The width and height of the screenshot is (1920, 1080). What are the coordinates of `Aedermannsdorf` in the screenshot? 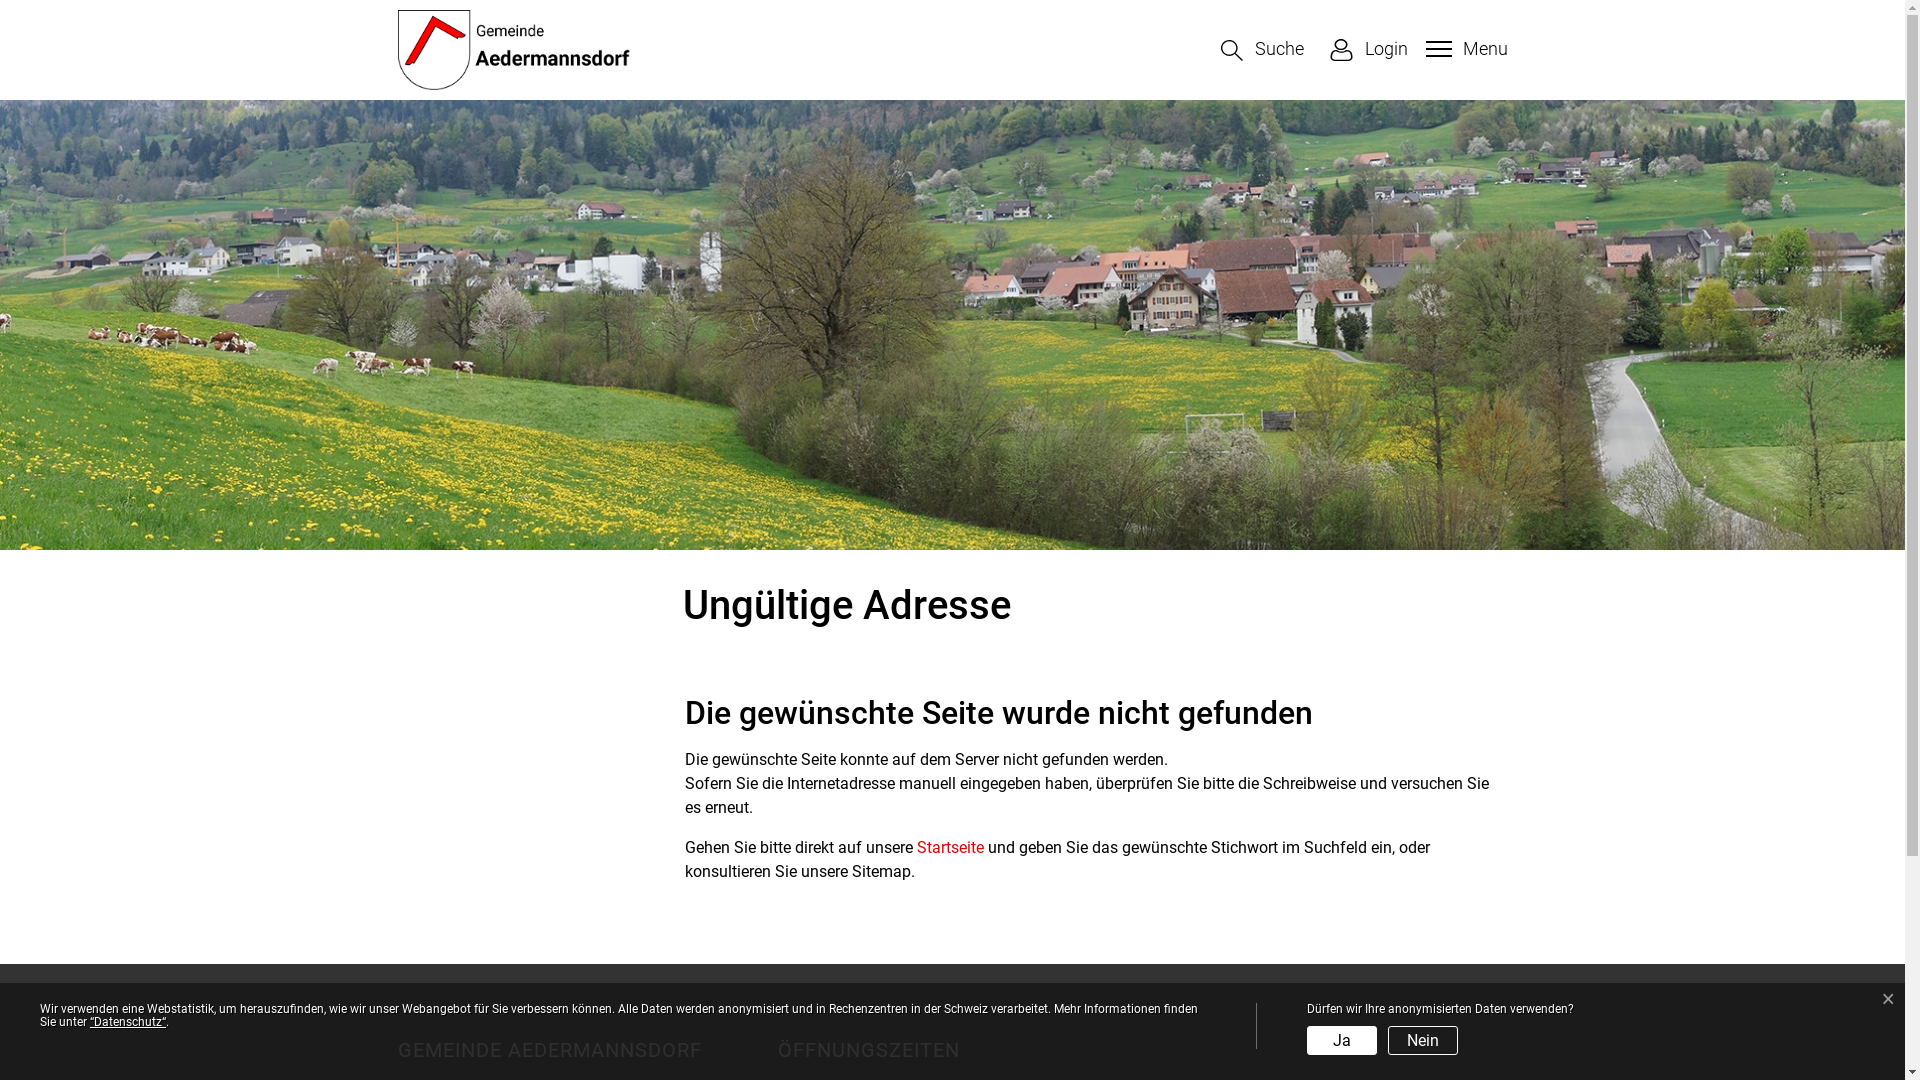 It's located at (515, 50).